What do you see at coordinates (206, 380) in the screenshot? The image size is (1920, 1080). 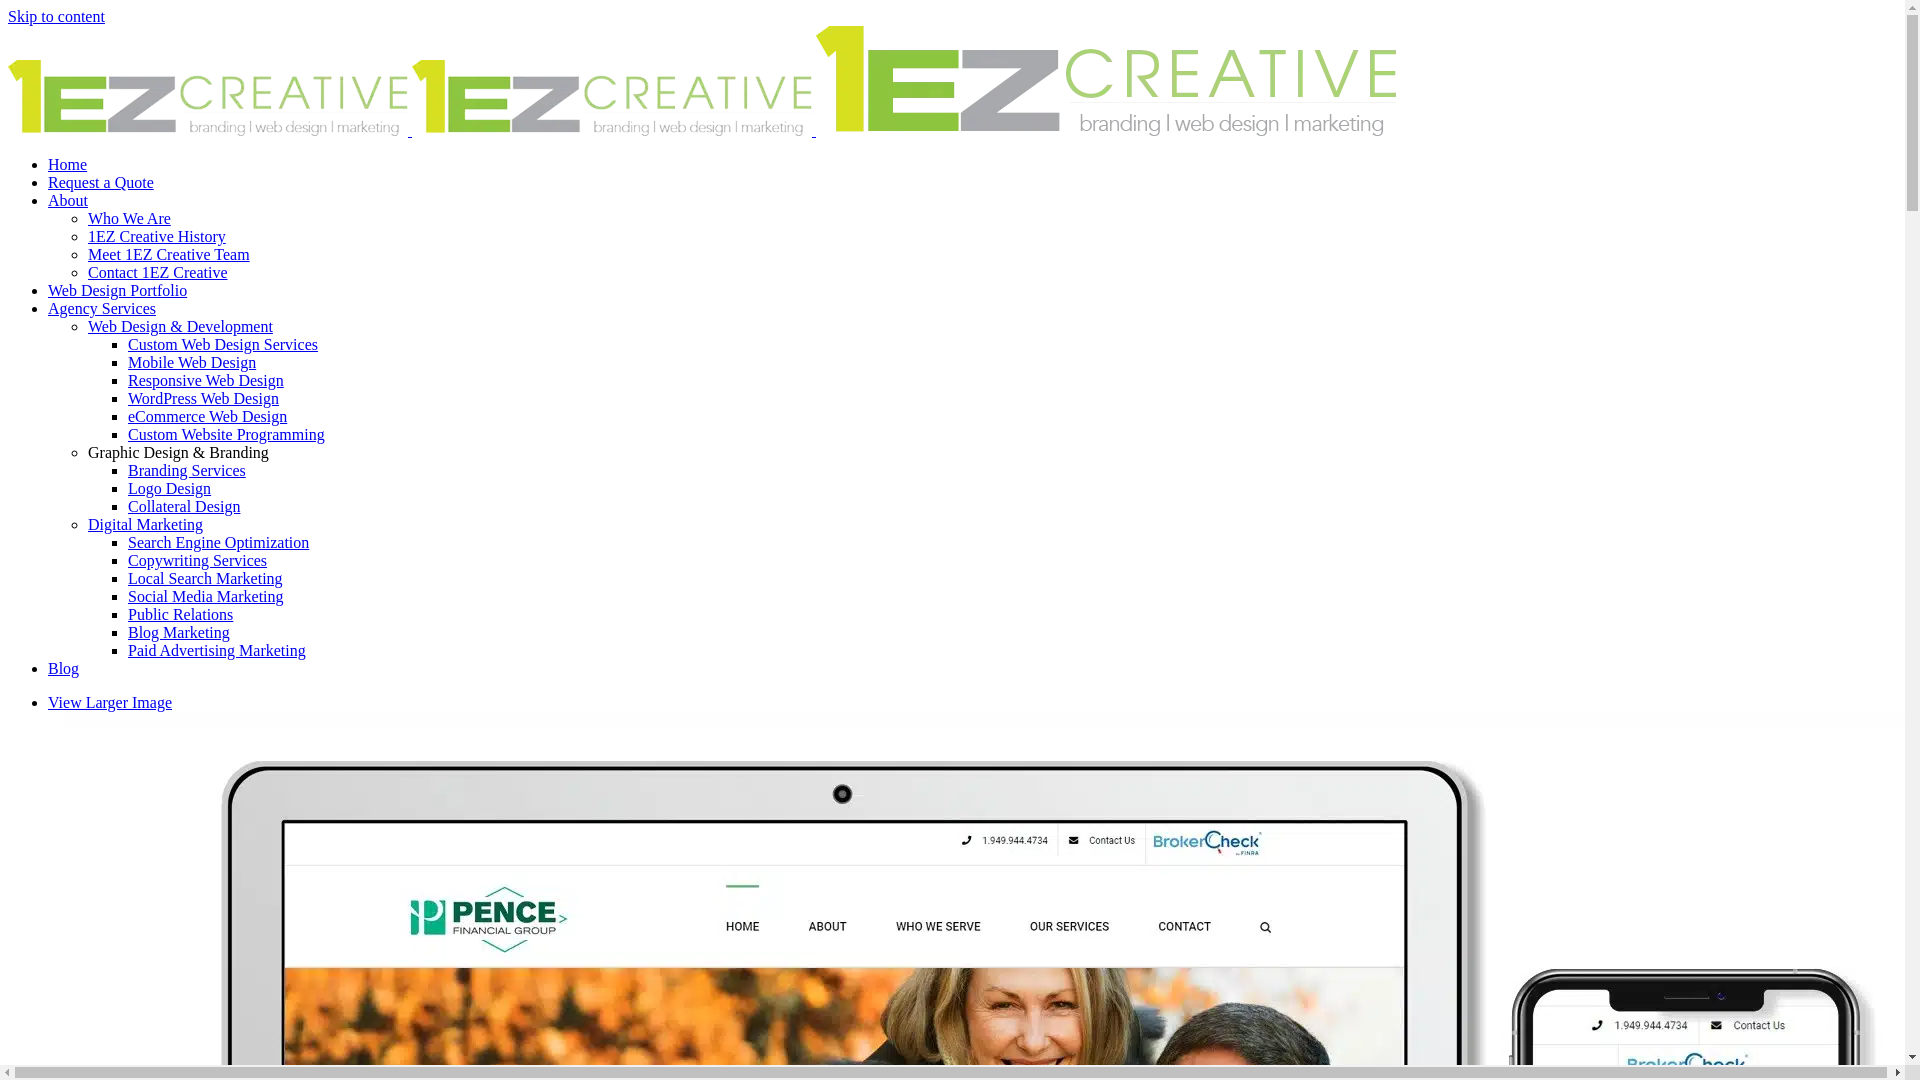 I see `Responsive Web Design` at bounding box center [206, 380].